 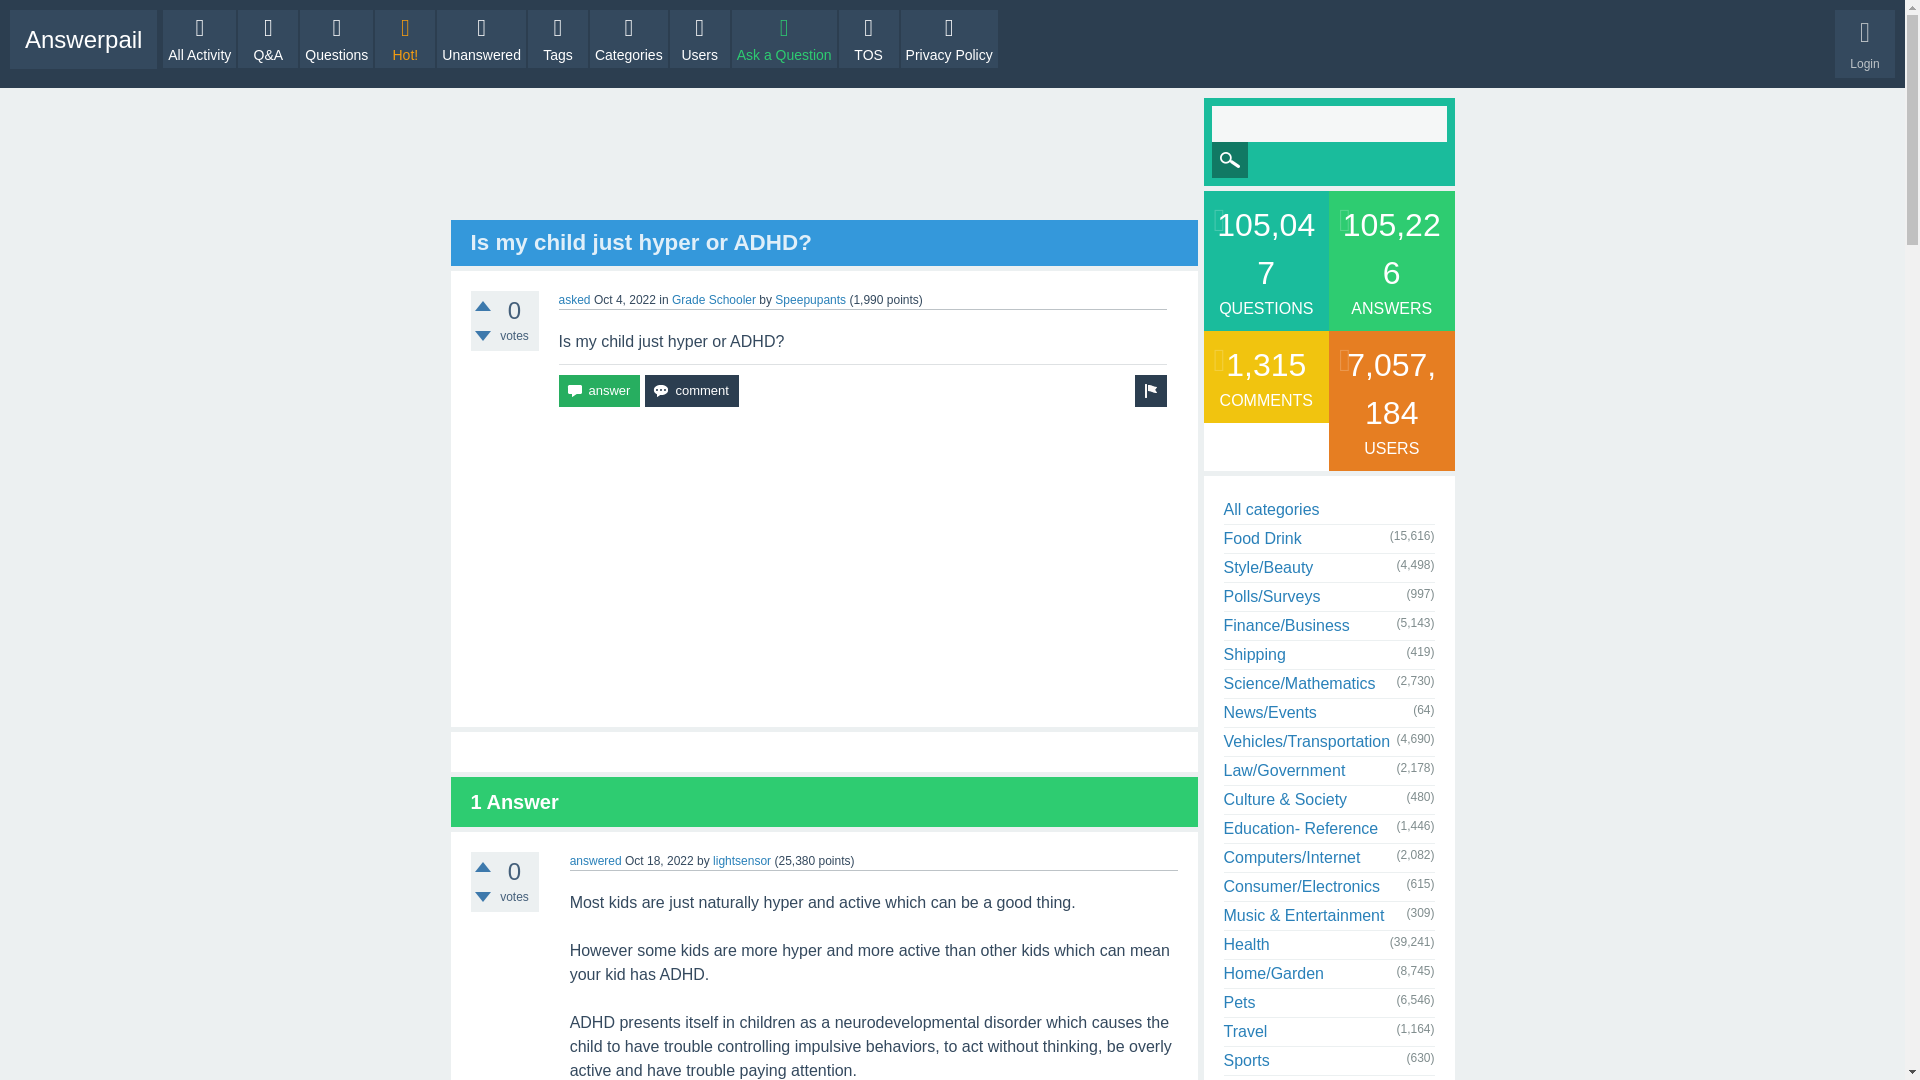 What do you see at coordinates (691, 390) in the screenshot?
I see `comment` at bounding box center [691, 390].